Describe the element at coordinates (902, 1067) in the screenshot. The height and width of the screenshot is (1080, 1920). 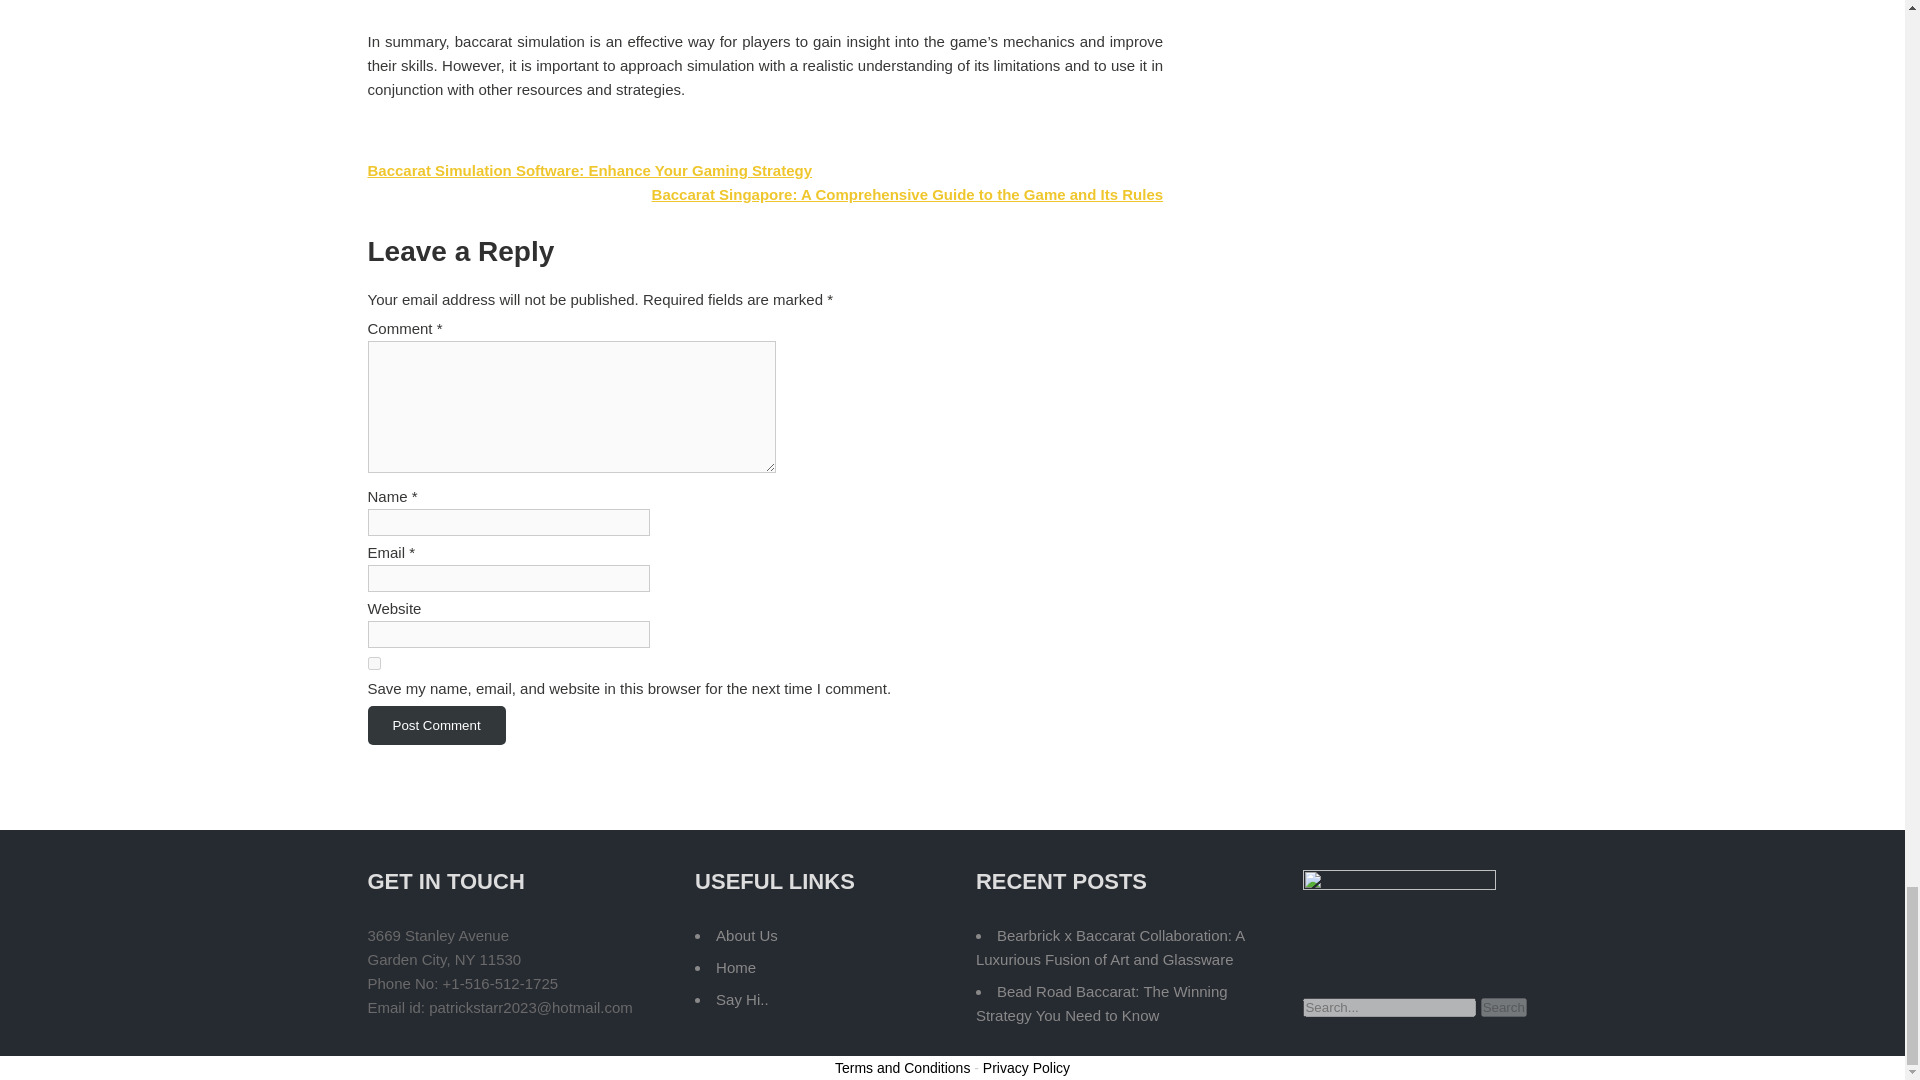
I see `Terms and Conditions` at that location.